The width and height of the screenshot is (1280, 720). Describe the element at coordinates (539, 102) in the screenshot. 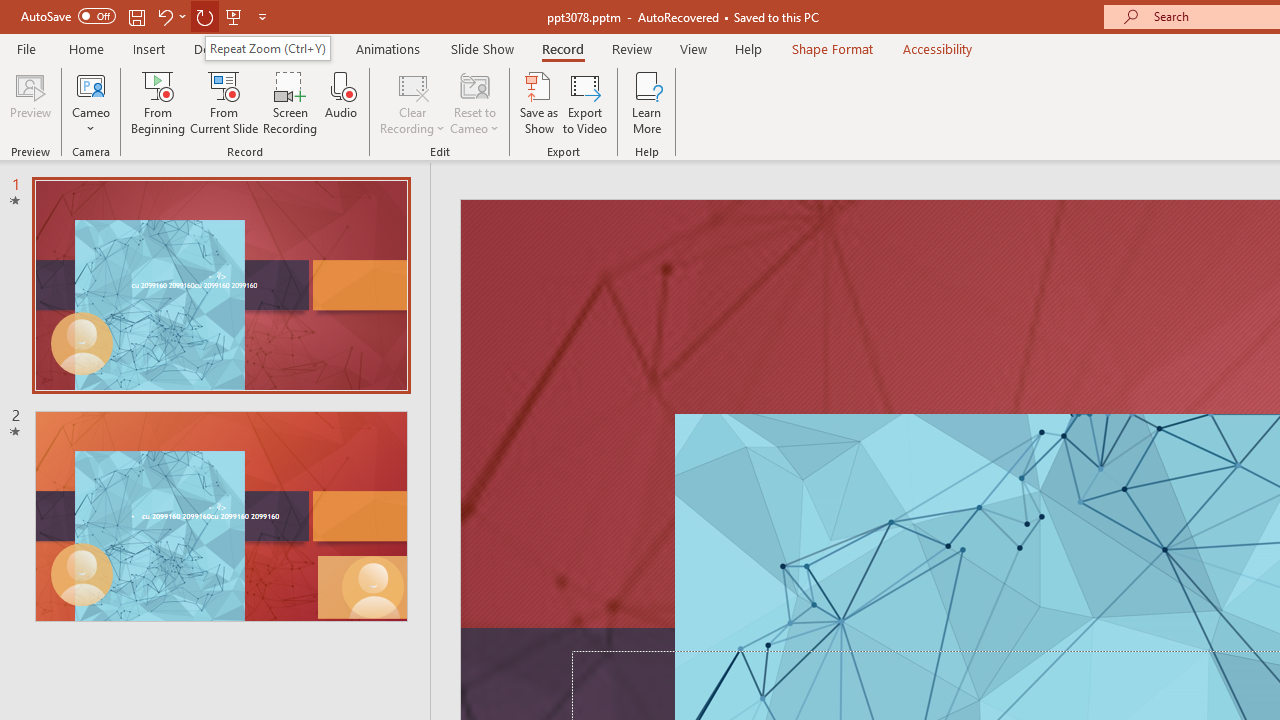

I see `Save as Show` at that location.